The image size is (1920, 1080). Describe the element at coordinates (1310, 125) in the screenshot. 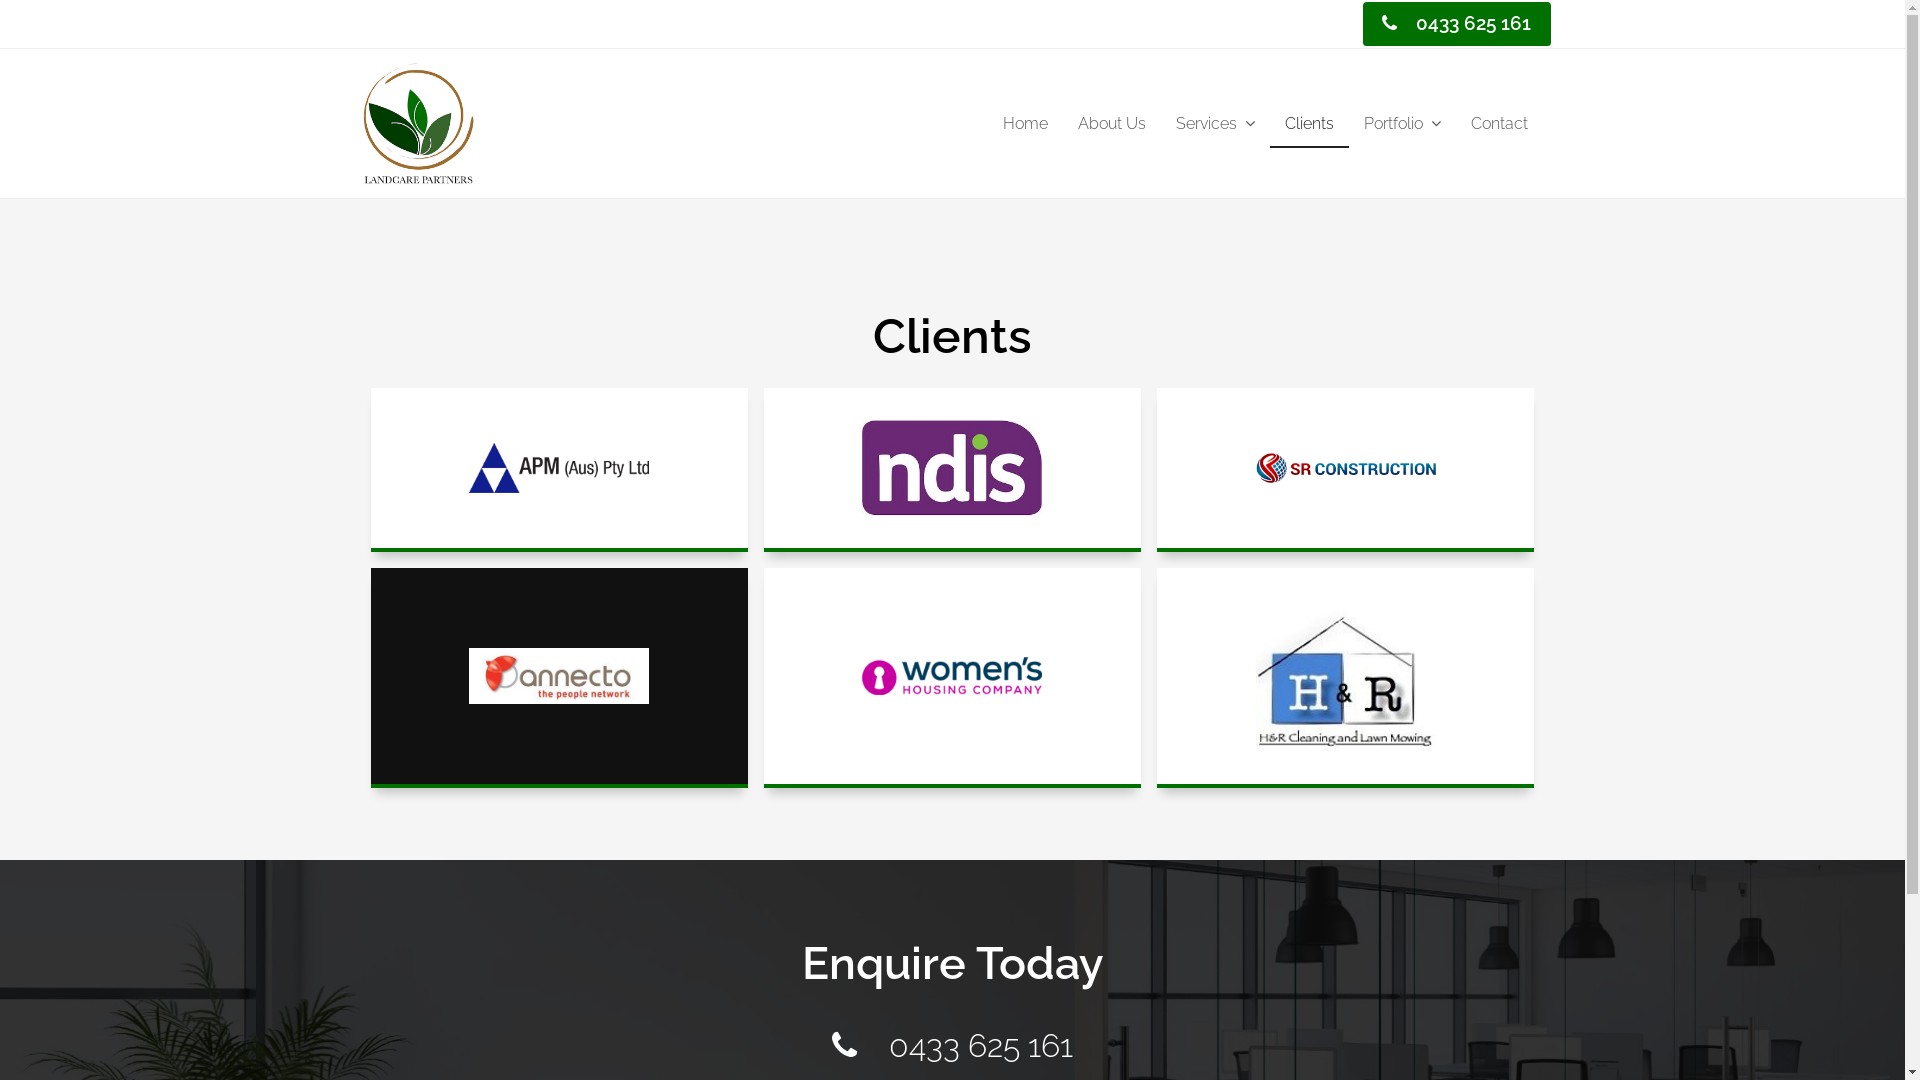

I see `Clients` at that location.